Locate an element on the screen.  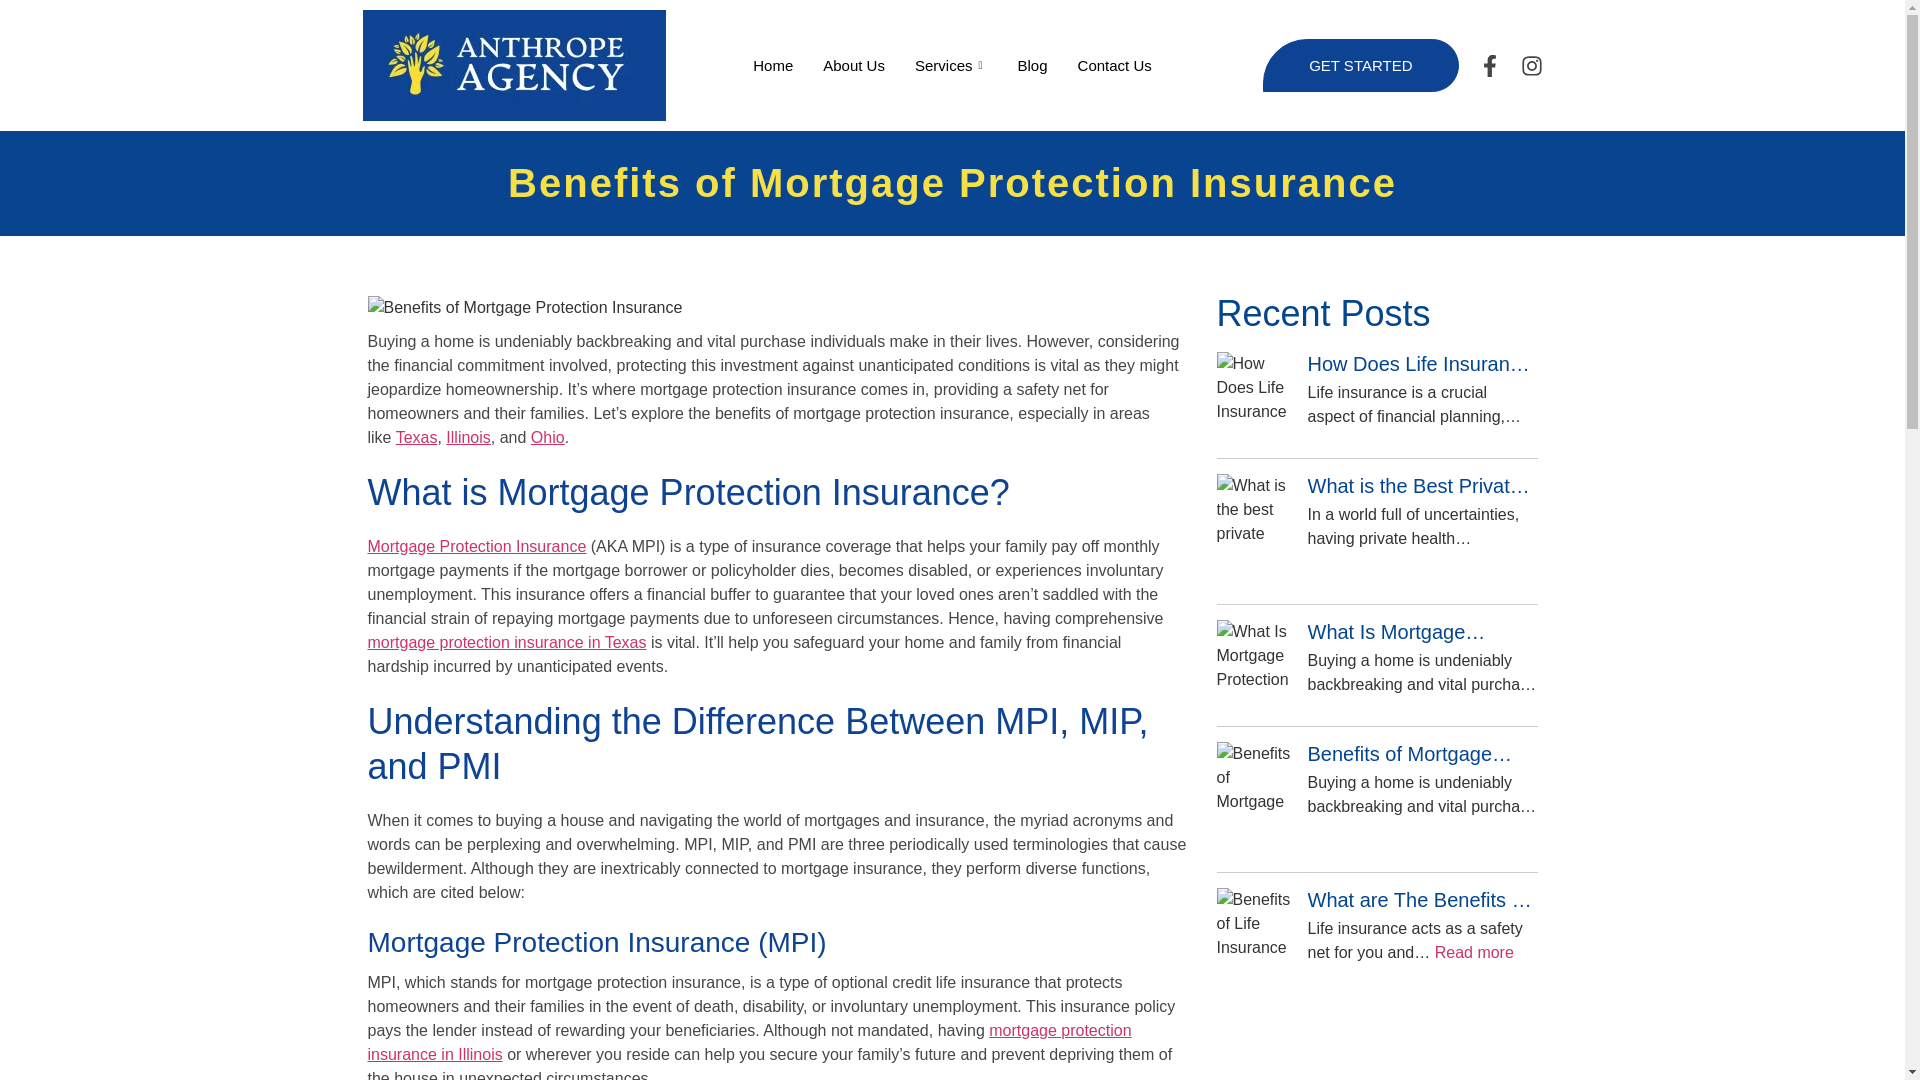
How Does Life Insurance Work? is located at coordinates (1422, 364).